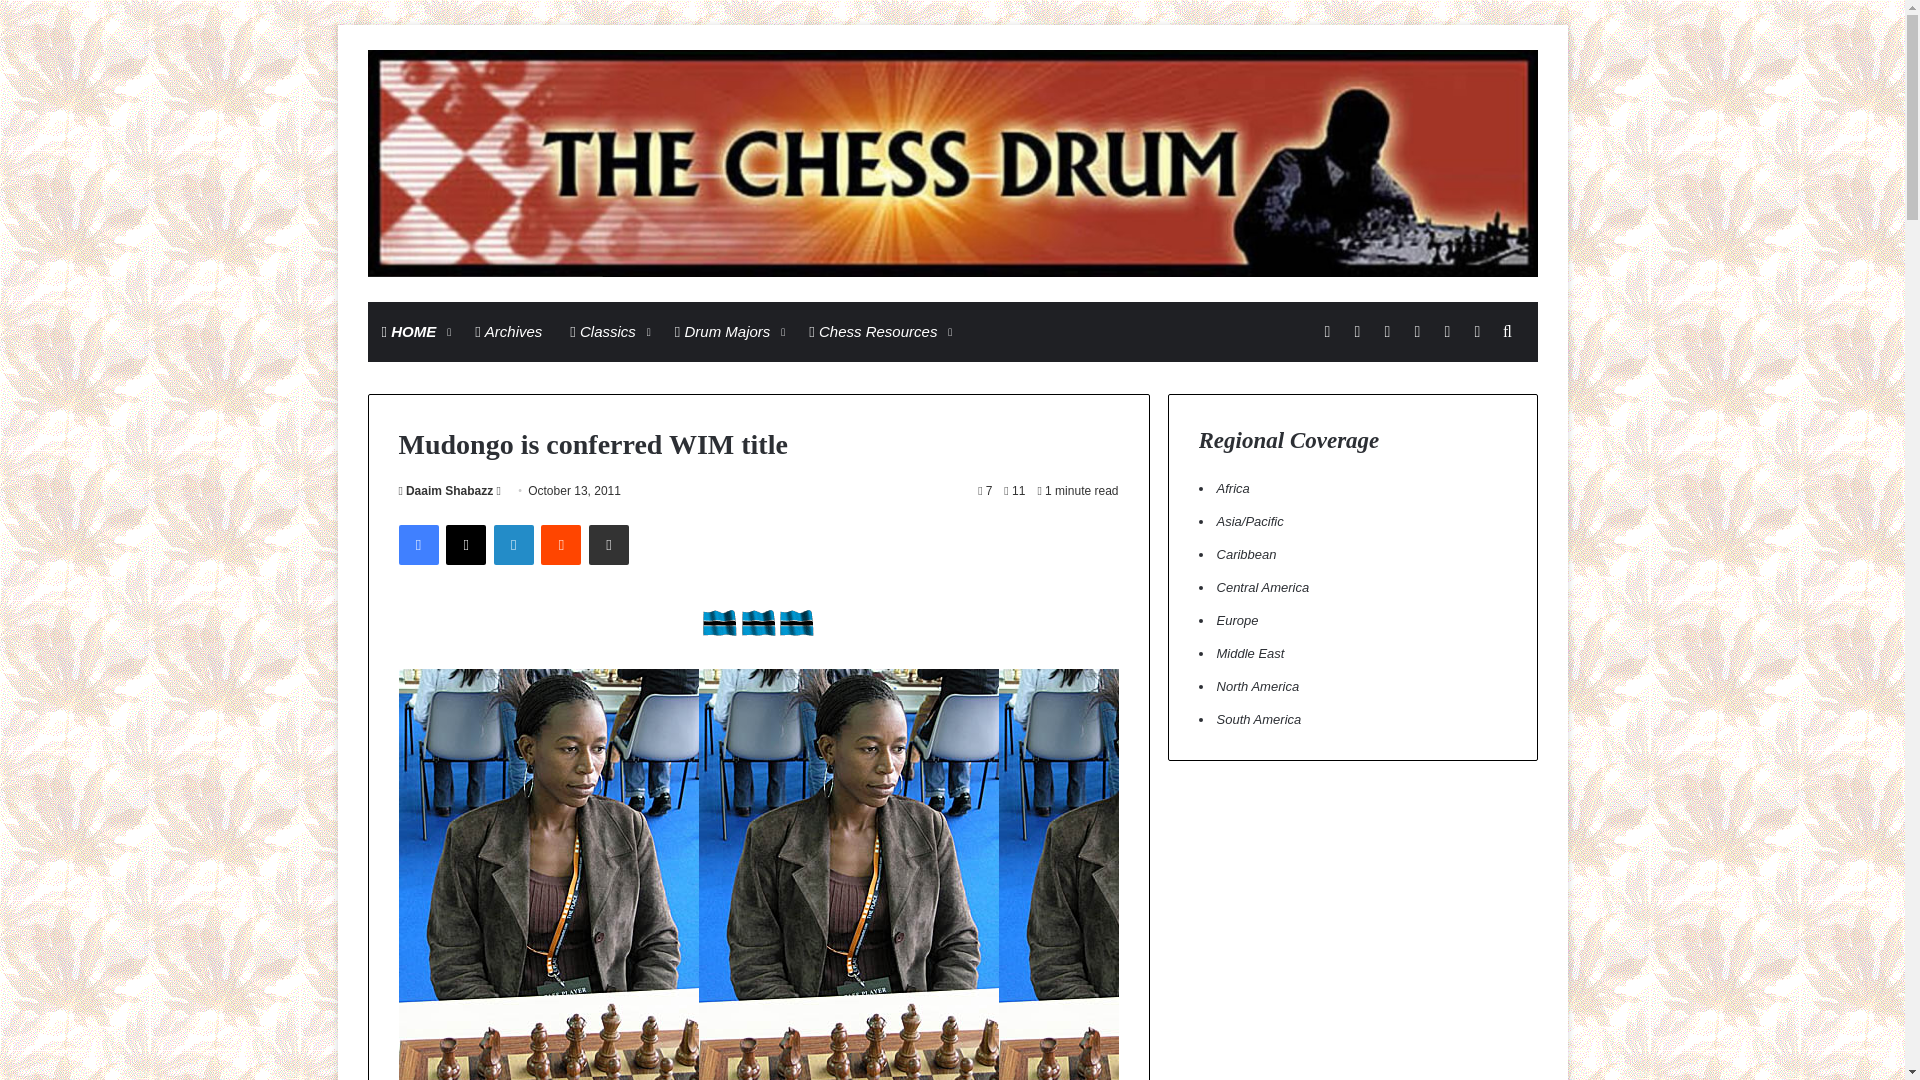 The height and width of the screenshot is (1080, 1920). What do you see at coordinates (508, 332) in the screenshot?
I see `Archives` at bounding box center [508, 332].